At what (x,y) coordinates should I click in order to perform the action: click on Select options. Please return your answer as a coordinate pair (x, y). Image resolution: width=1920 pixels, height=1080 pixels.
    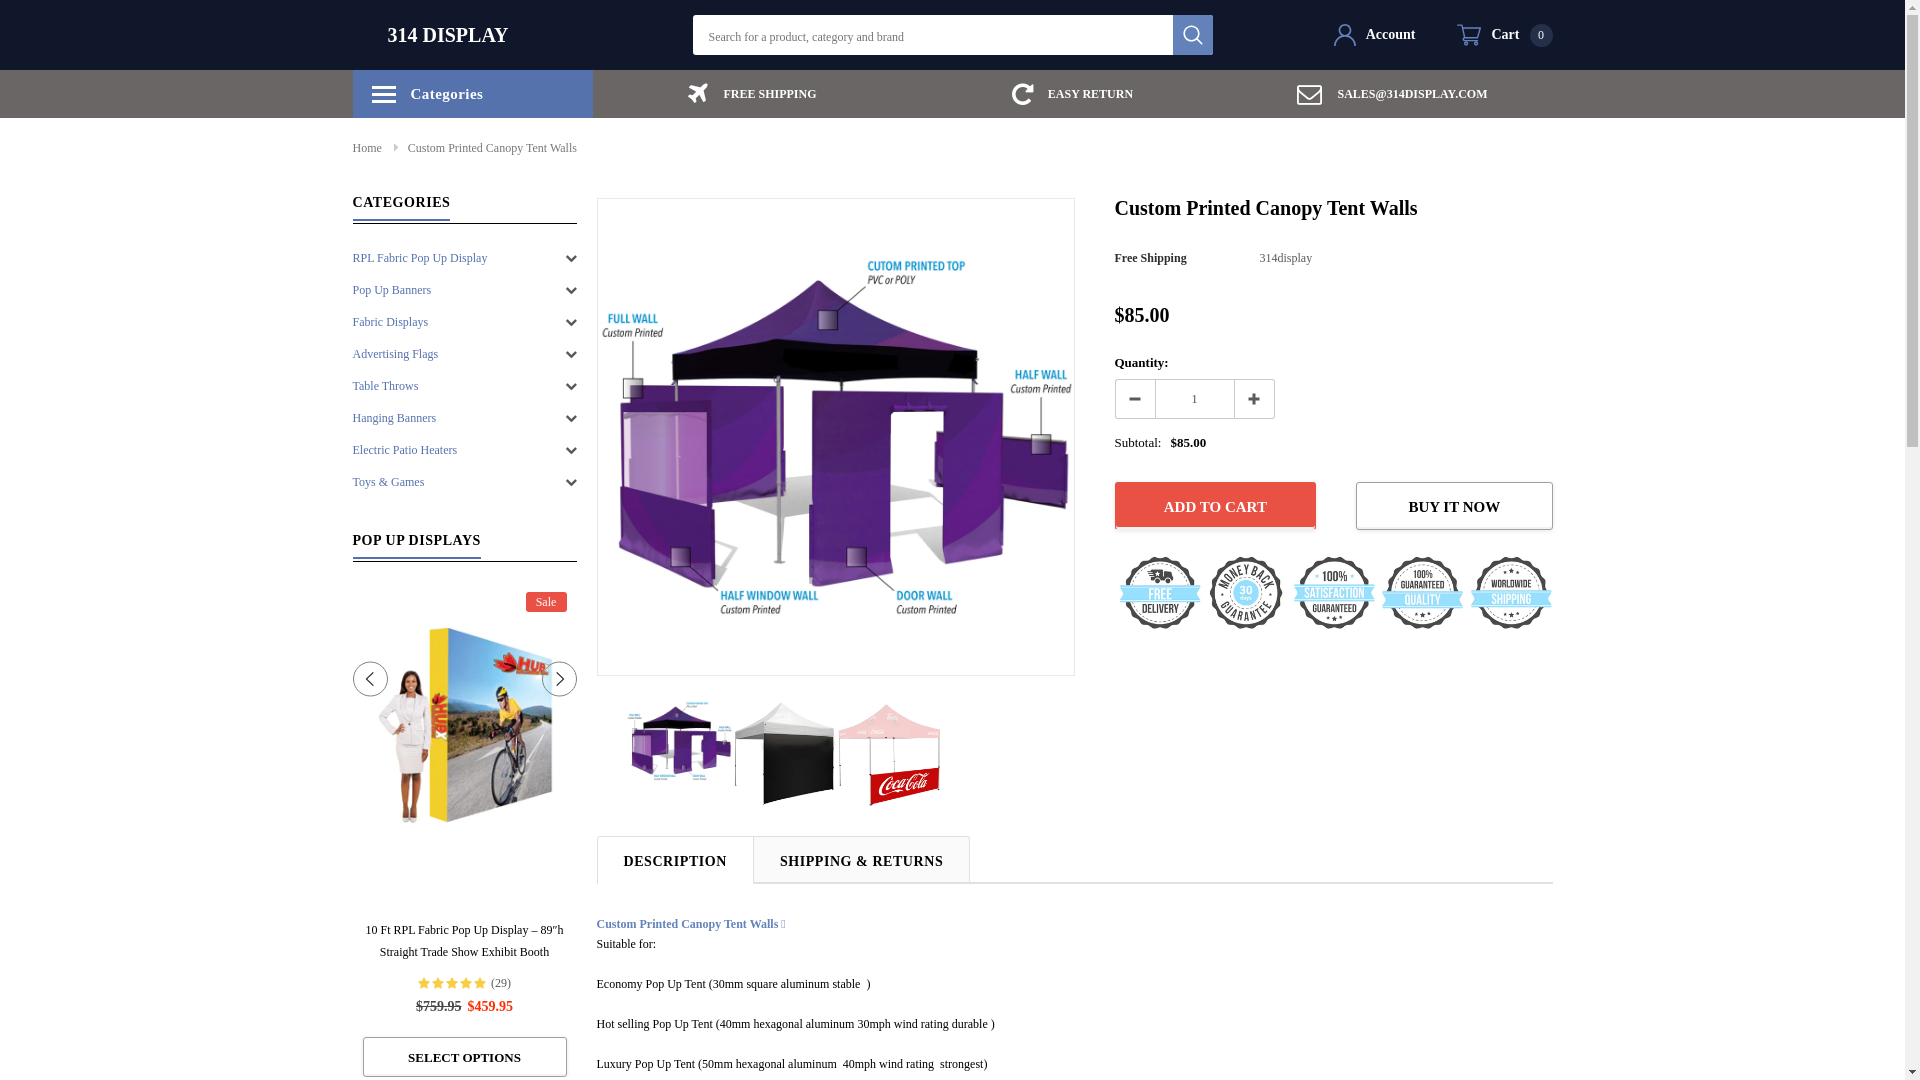
    Looking at the image, I should click on (912, 1057).